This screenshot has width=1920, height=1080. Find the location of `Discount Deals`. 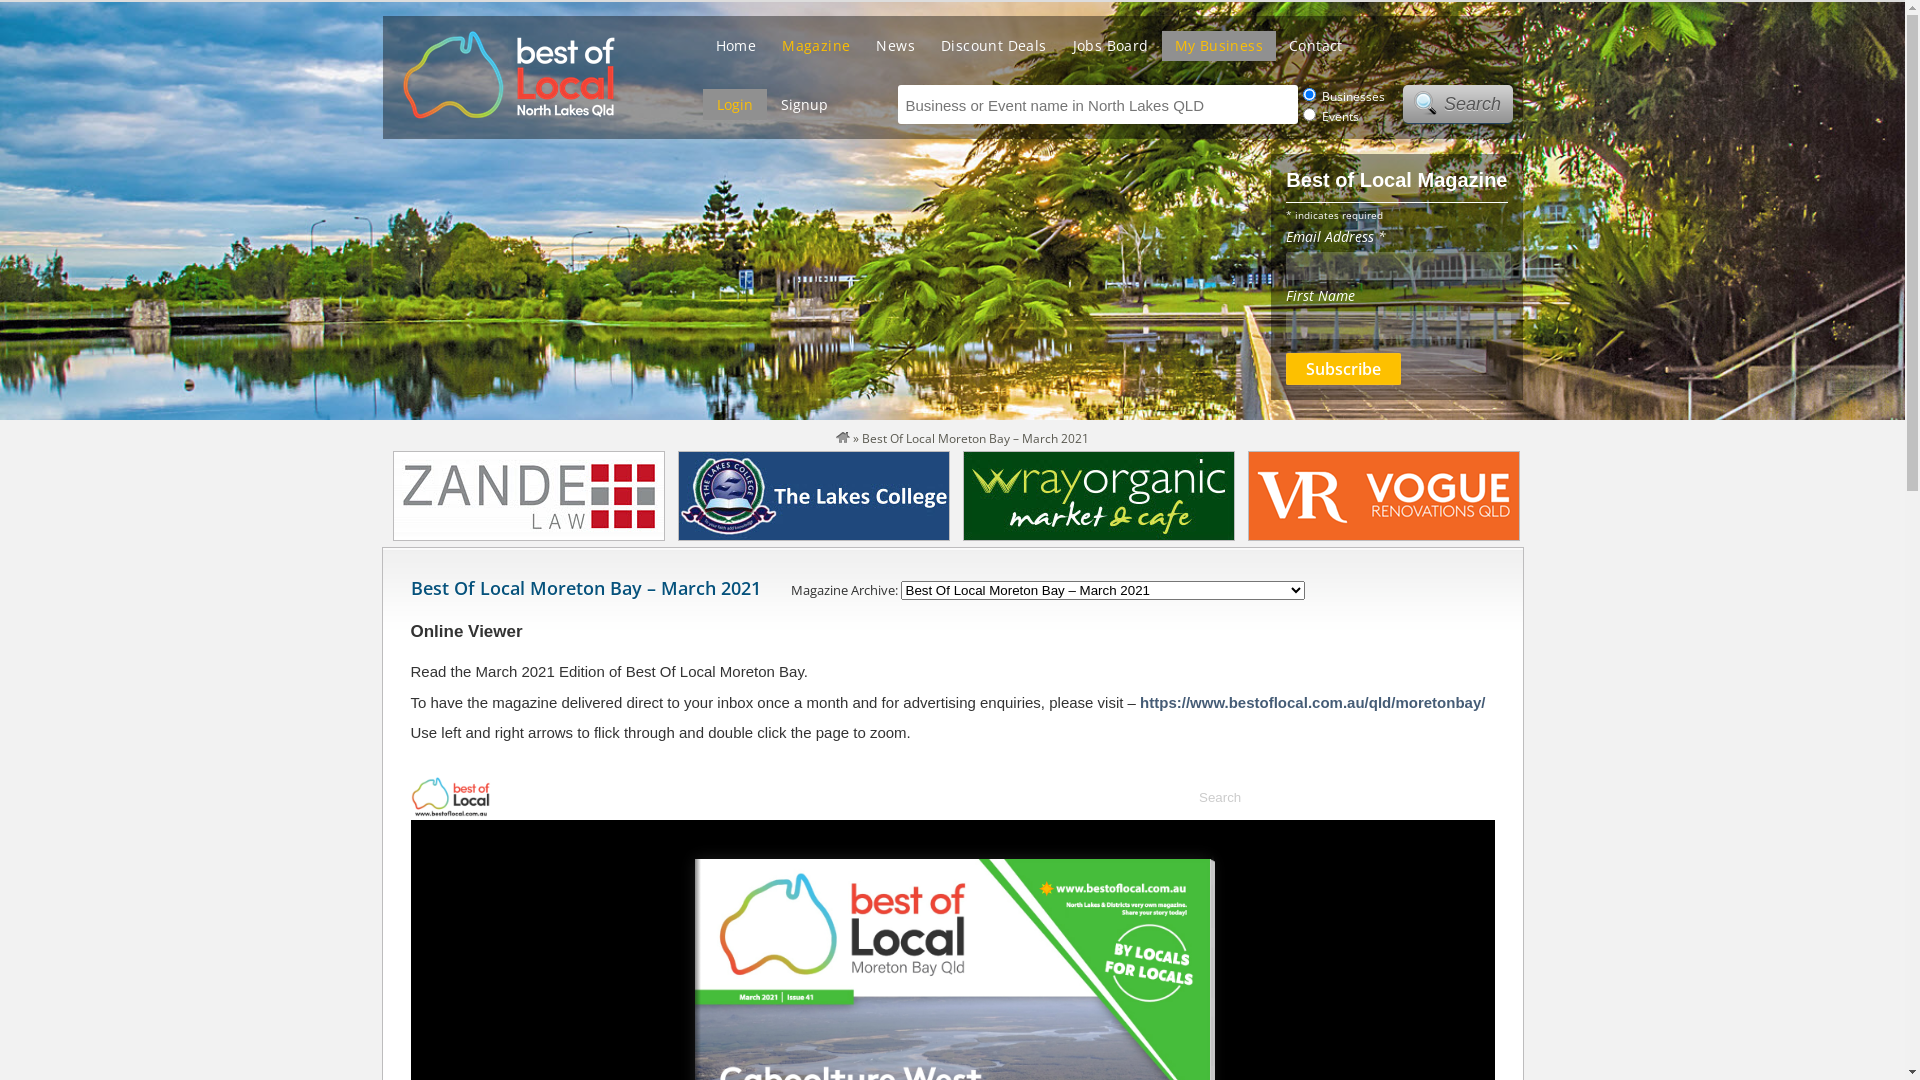

Discount Deals is located at coordinates (994, 48).